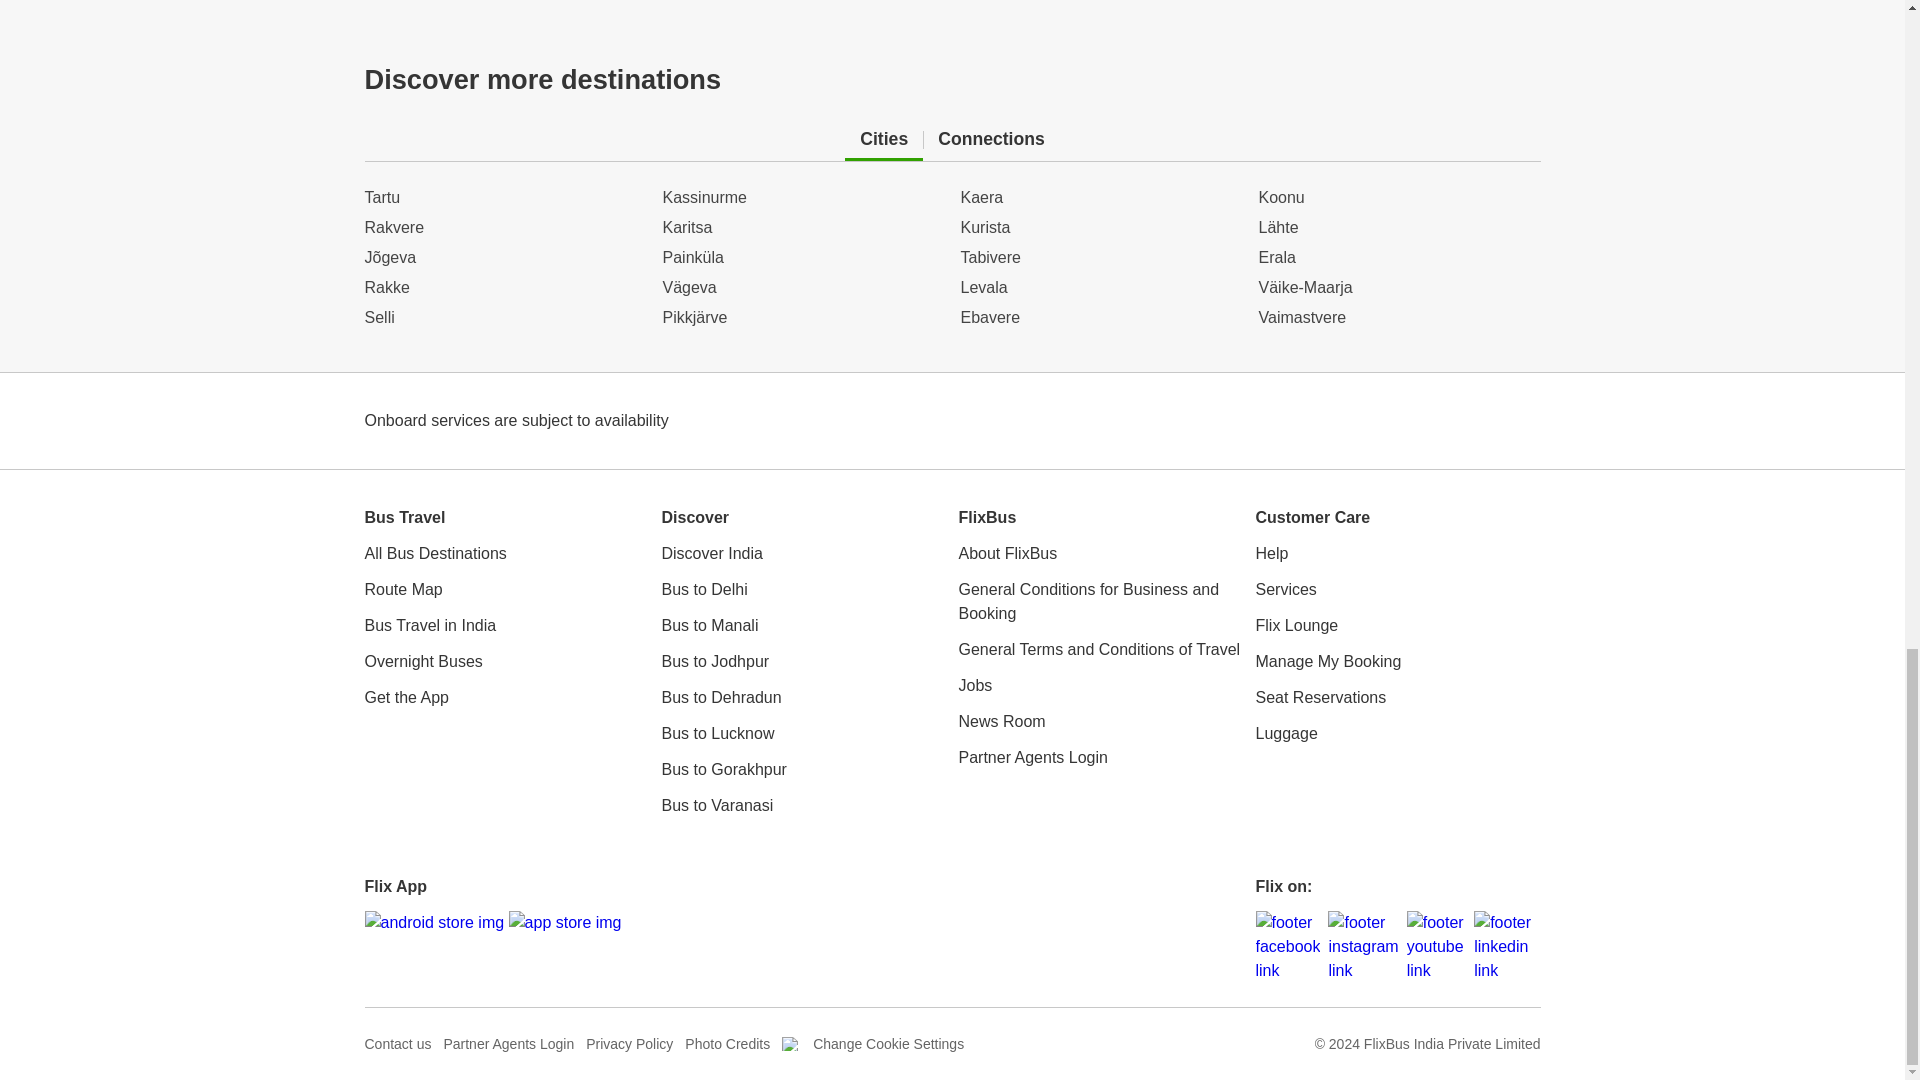 Image resolution: width=1920 pixels, height=1080 pixels. What do you see at coordinates (803, 228) in the screenshot?
I see `Kassinurme` at bounding box center [803, 228].